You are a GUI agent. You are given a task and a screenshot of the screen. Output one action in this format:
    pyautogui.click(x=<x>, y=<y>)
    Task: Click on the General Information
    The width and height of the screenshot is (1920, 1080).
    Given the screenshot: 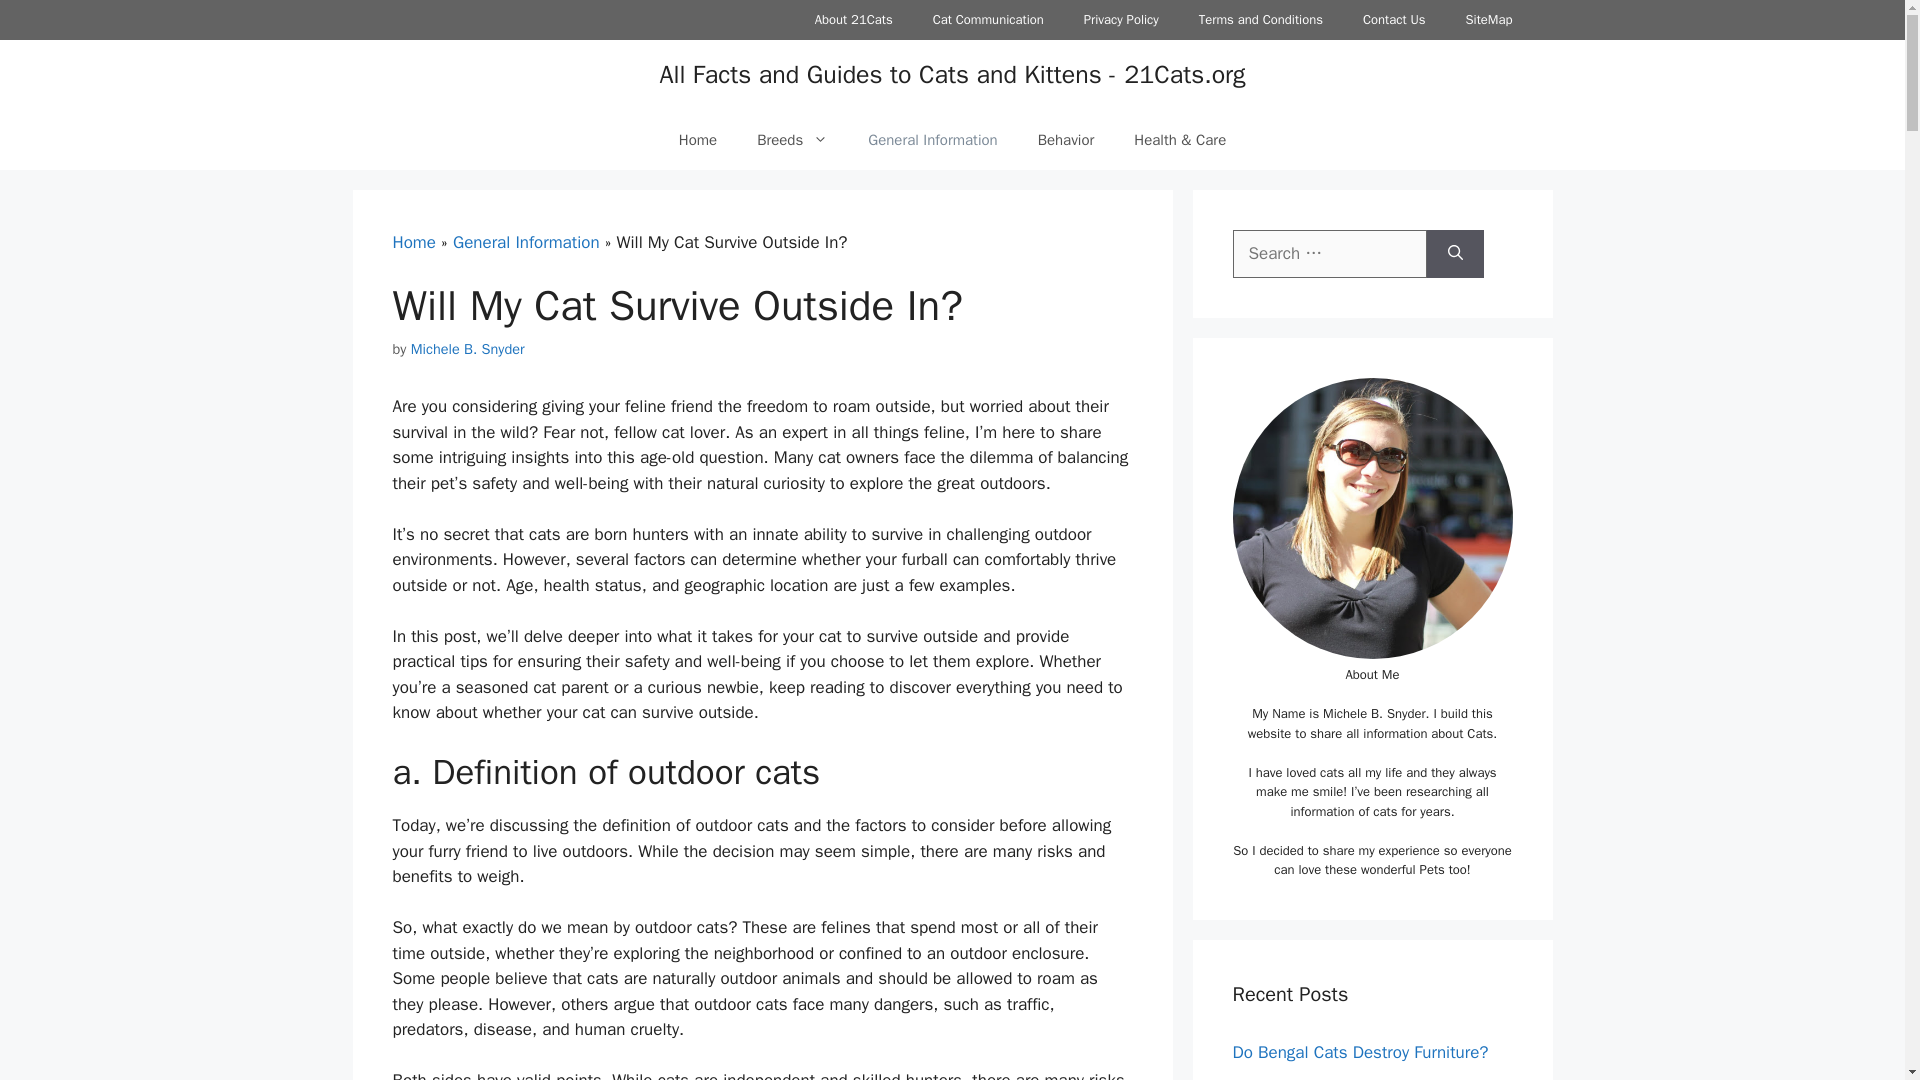 What is the action you would take?
    pyautogui.click(x=932, y=140)
    